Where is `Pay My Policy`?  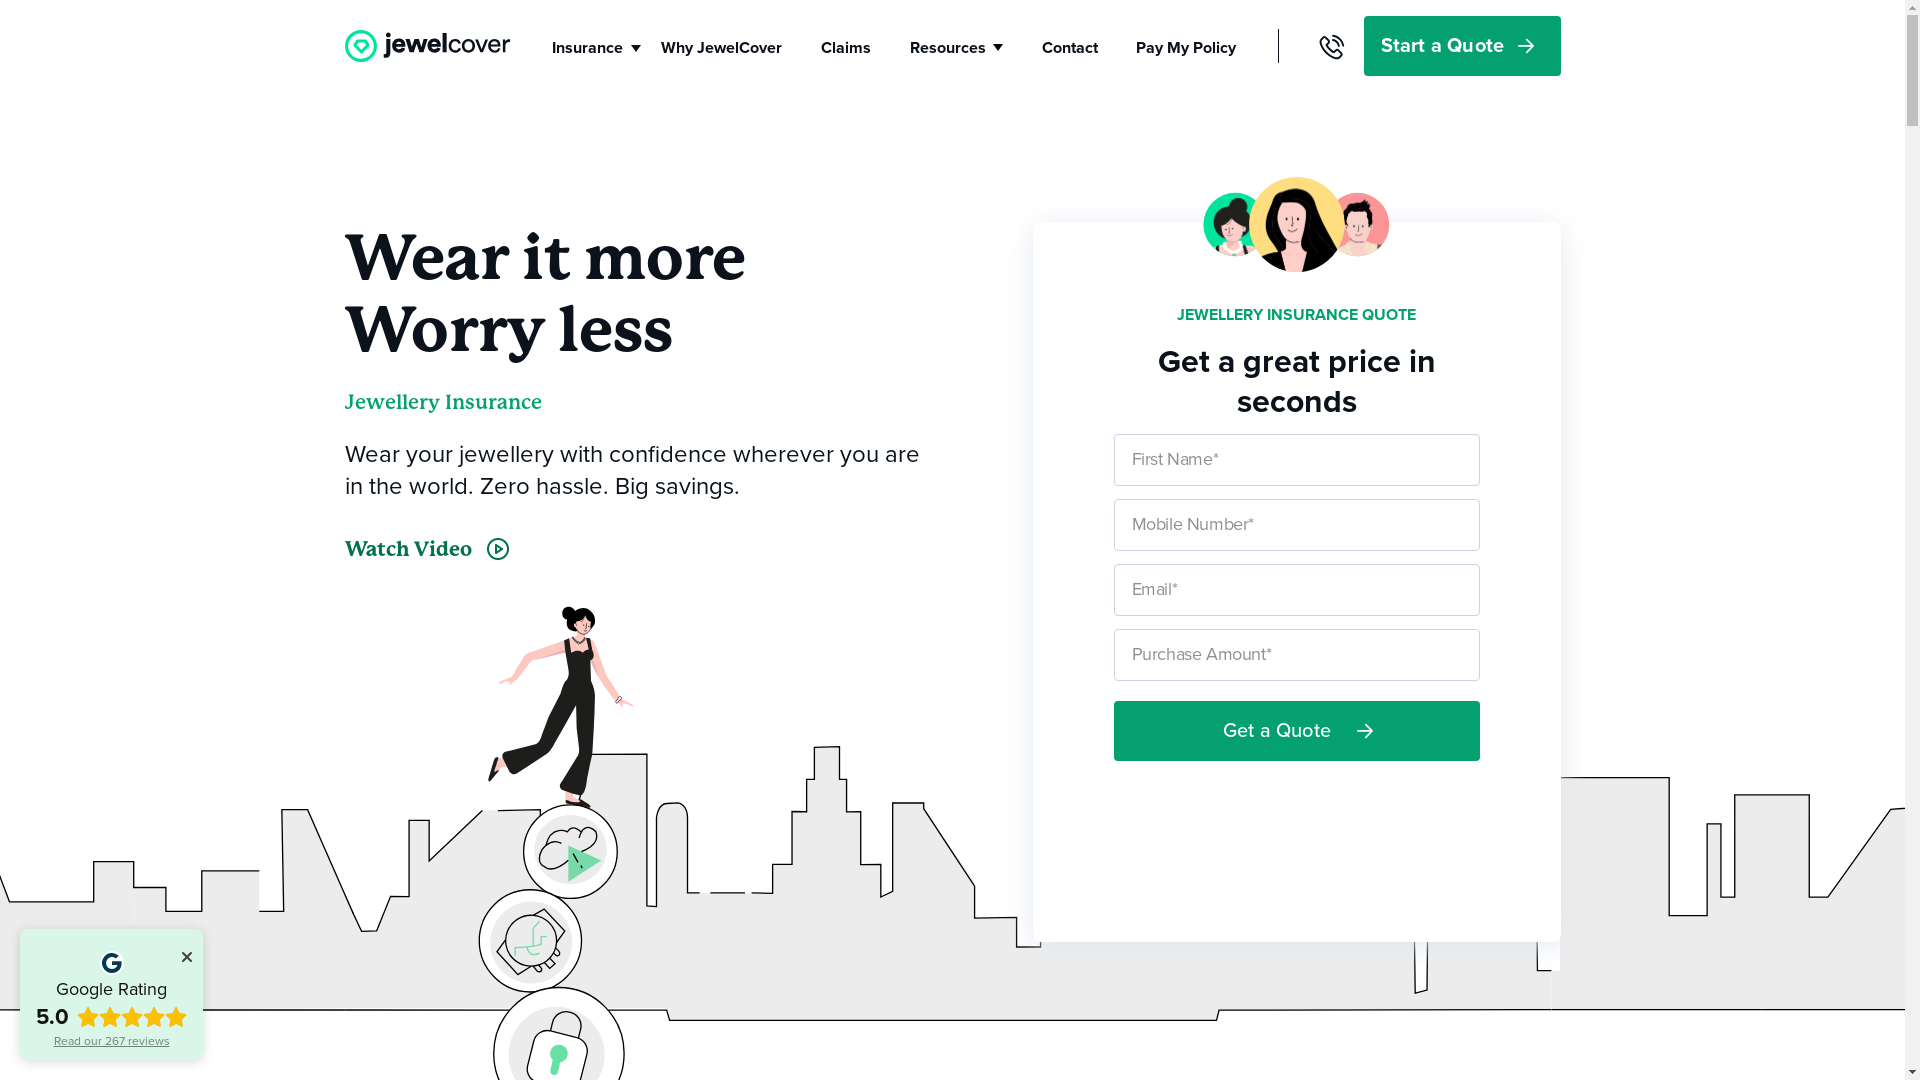
Pay My Policy is located at coordinates (1186, 48).